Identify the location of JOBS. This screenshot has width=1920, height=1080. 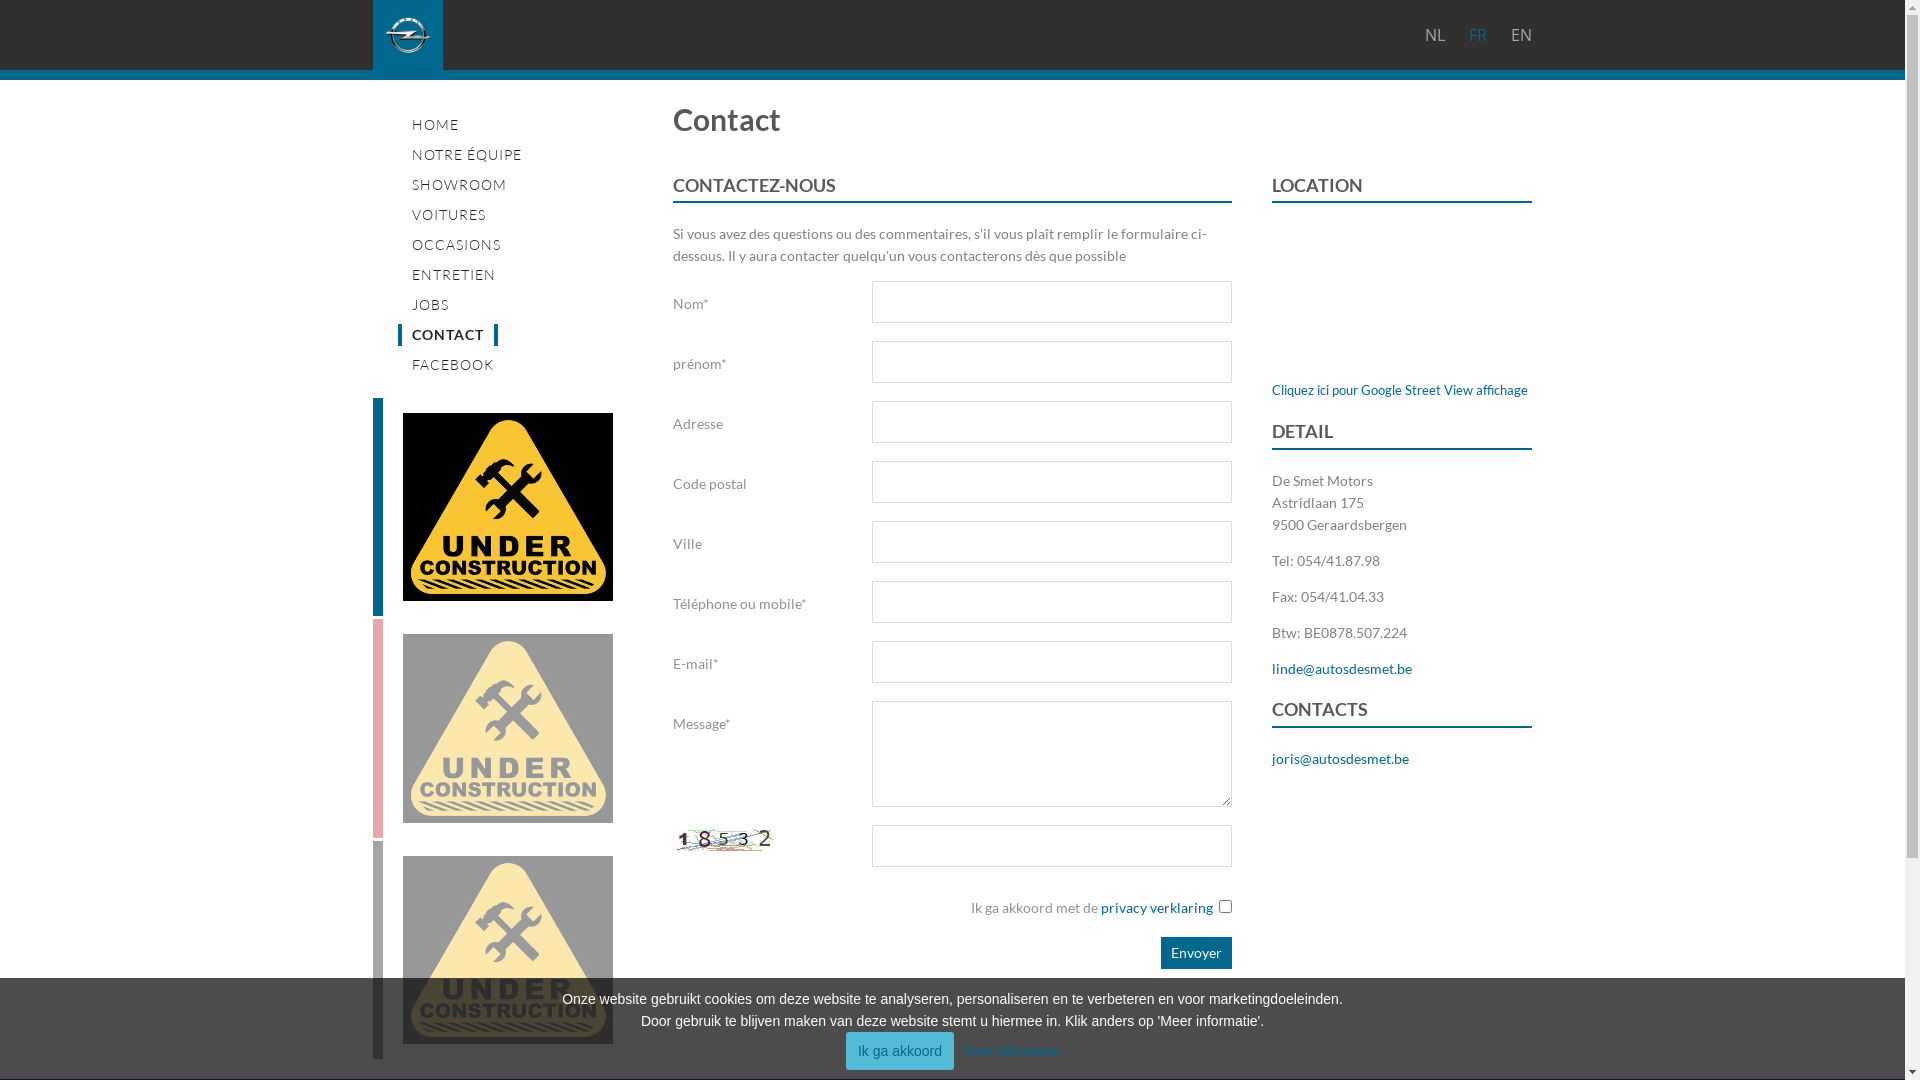
(430, 304).